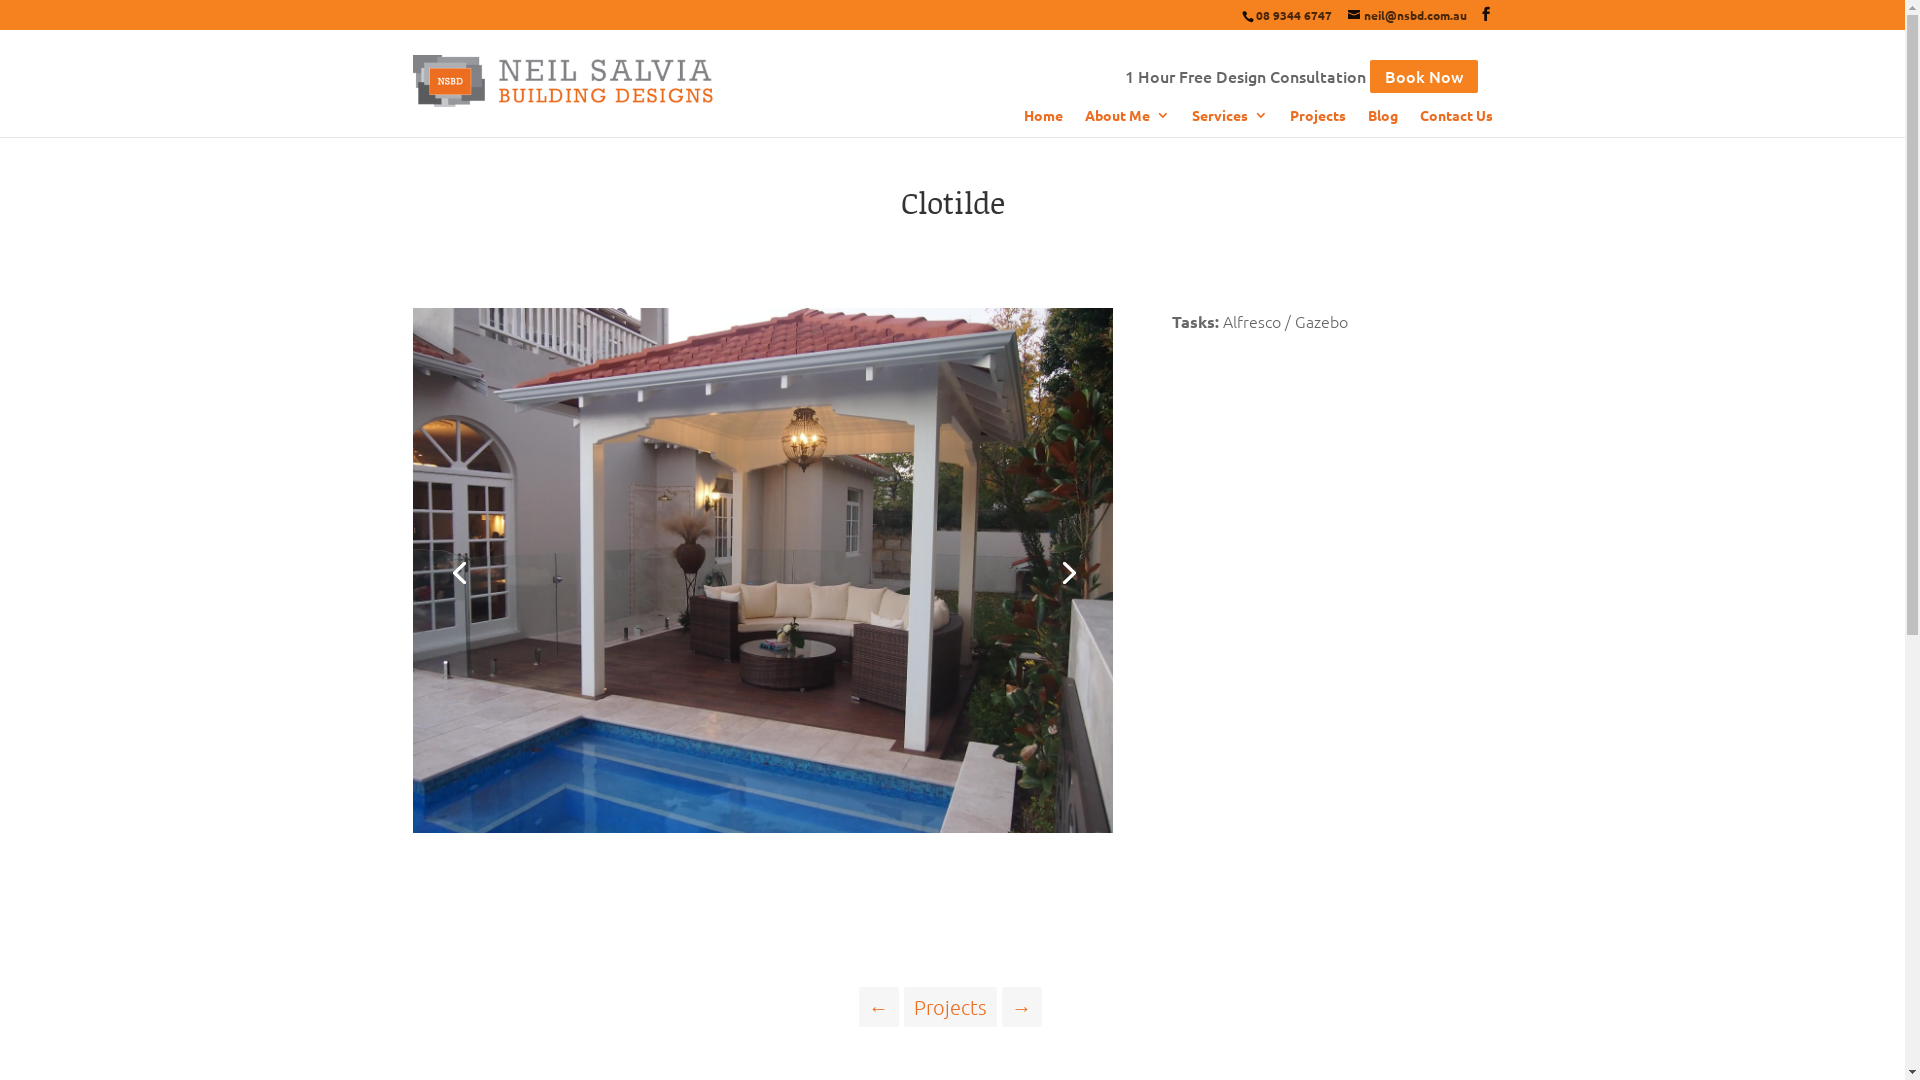 This screenshot has height=1080, width=1920. I want to click on neil@nsbd.com.au, so click(1408, 15).